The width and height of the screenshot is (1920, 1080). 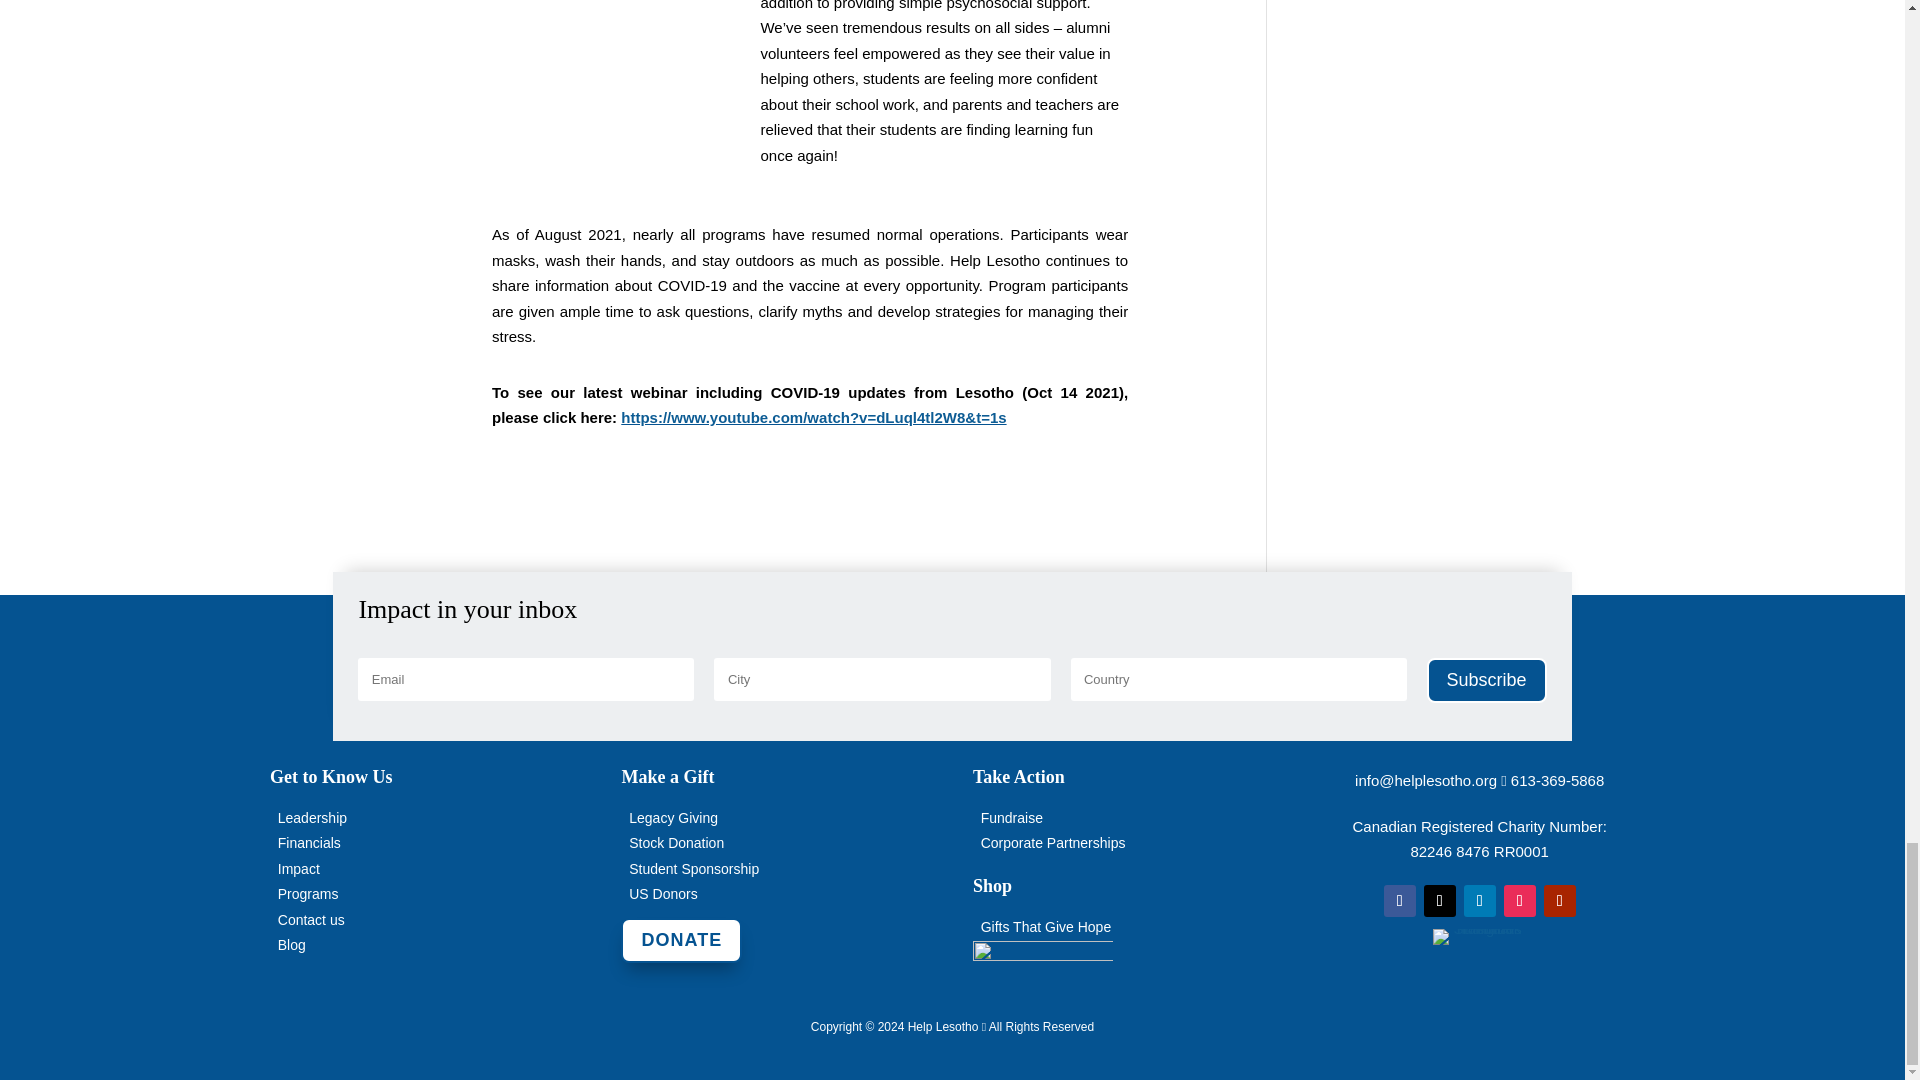 I want to click on Student Sponsorship, so click(x=694, y=868).